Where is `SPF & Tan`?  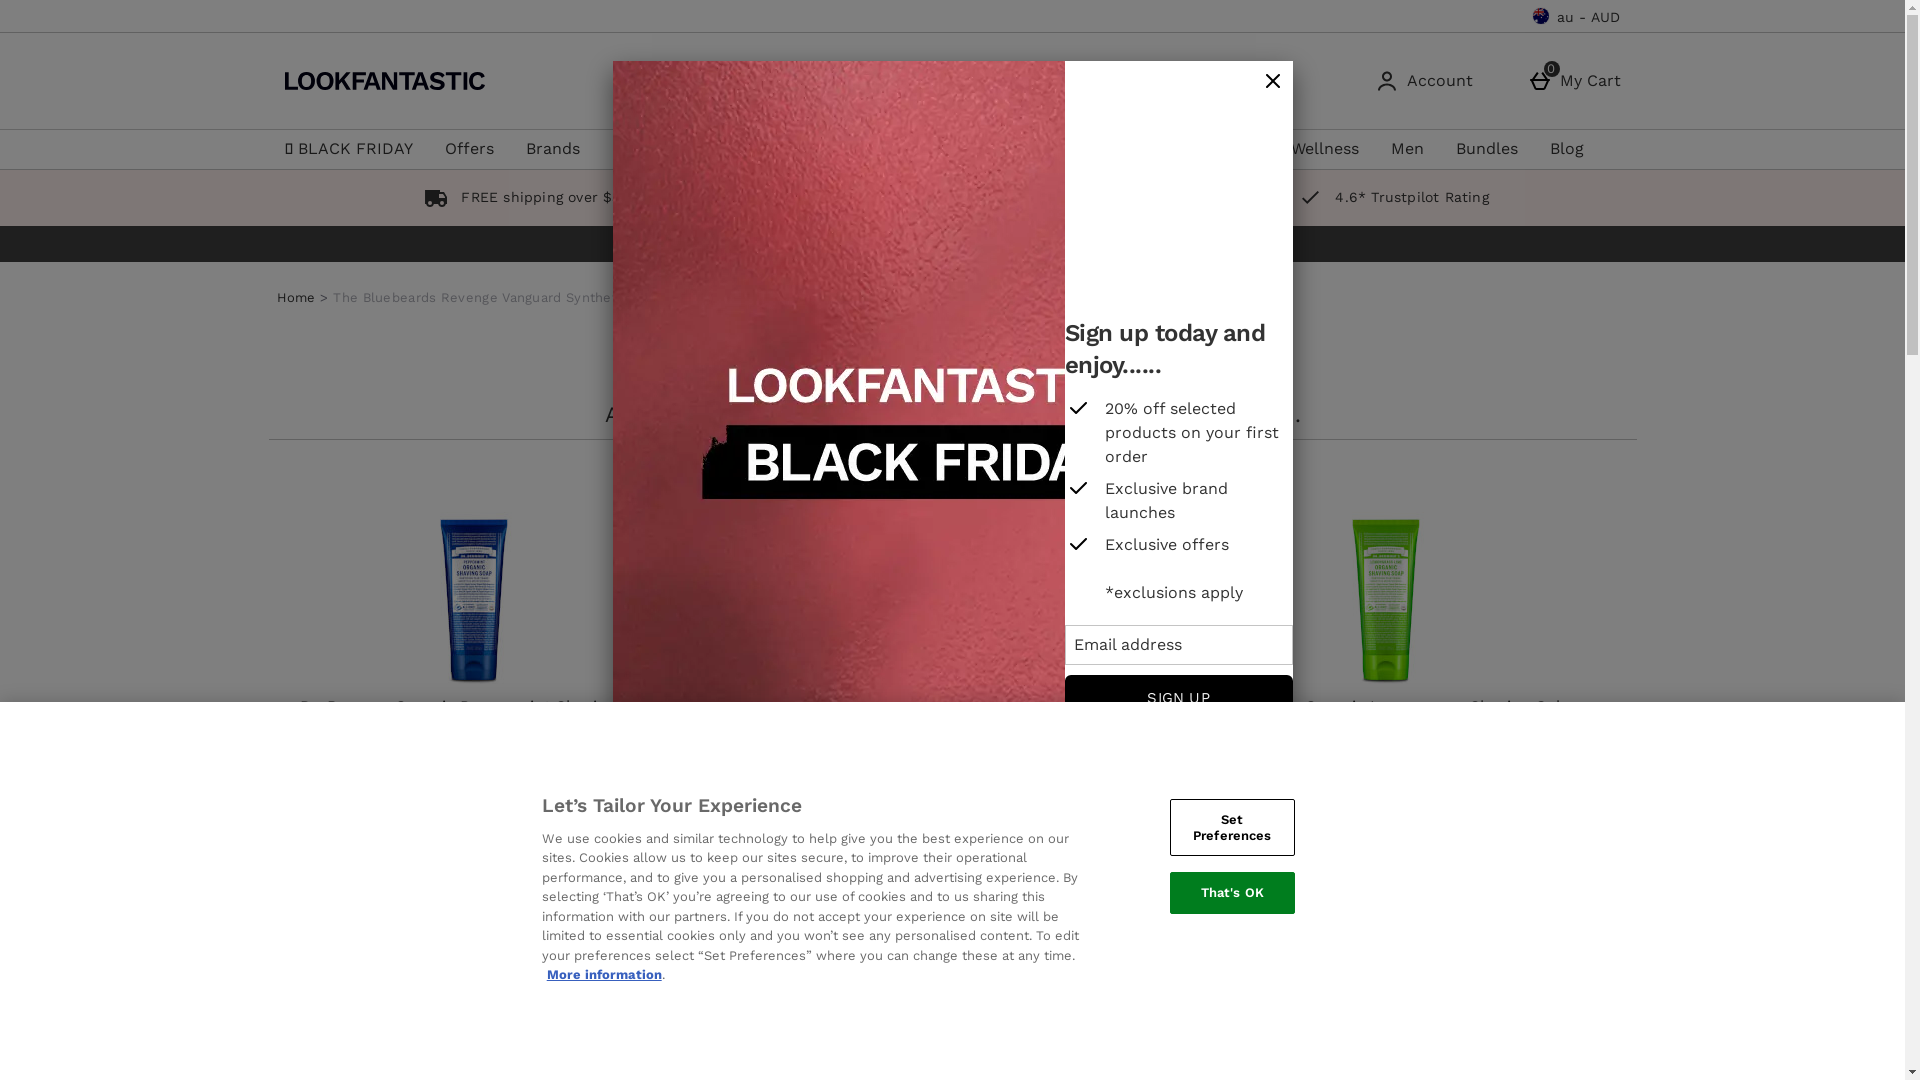
SPF & Tan is located at coordinates (1006, 149).